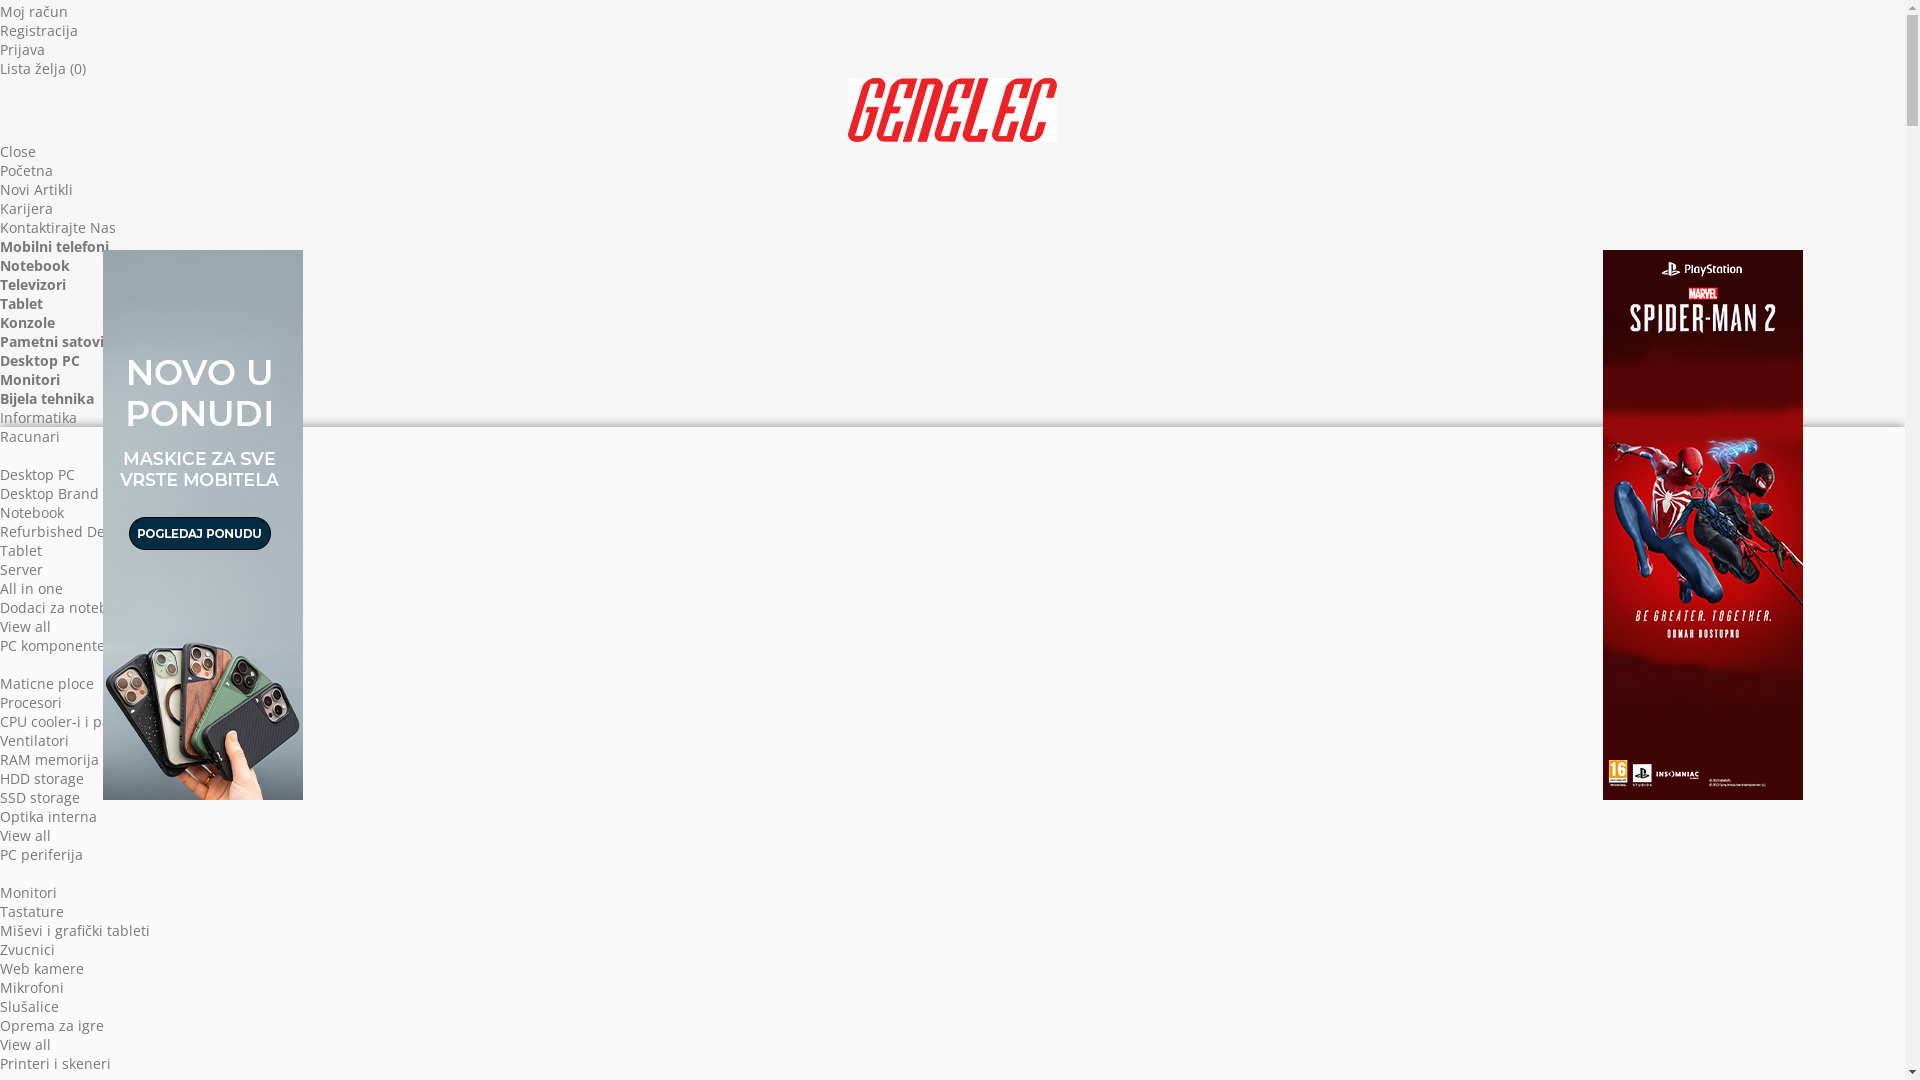 This screenshot has width=1920, height=1080. What do you see at coordinates (22, 50) in the screenshot?
I see `Prijava` at bounding box center [22, 50].